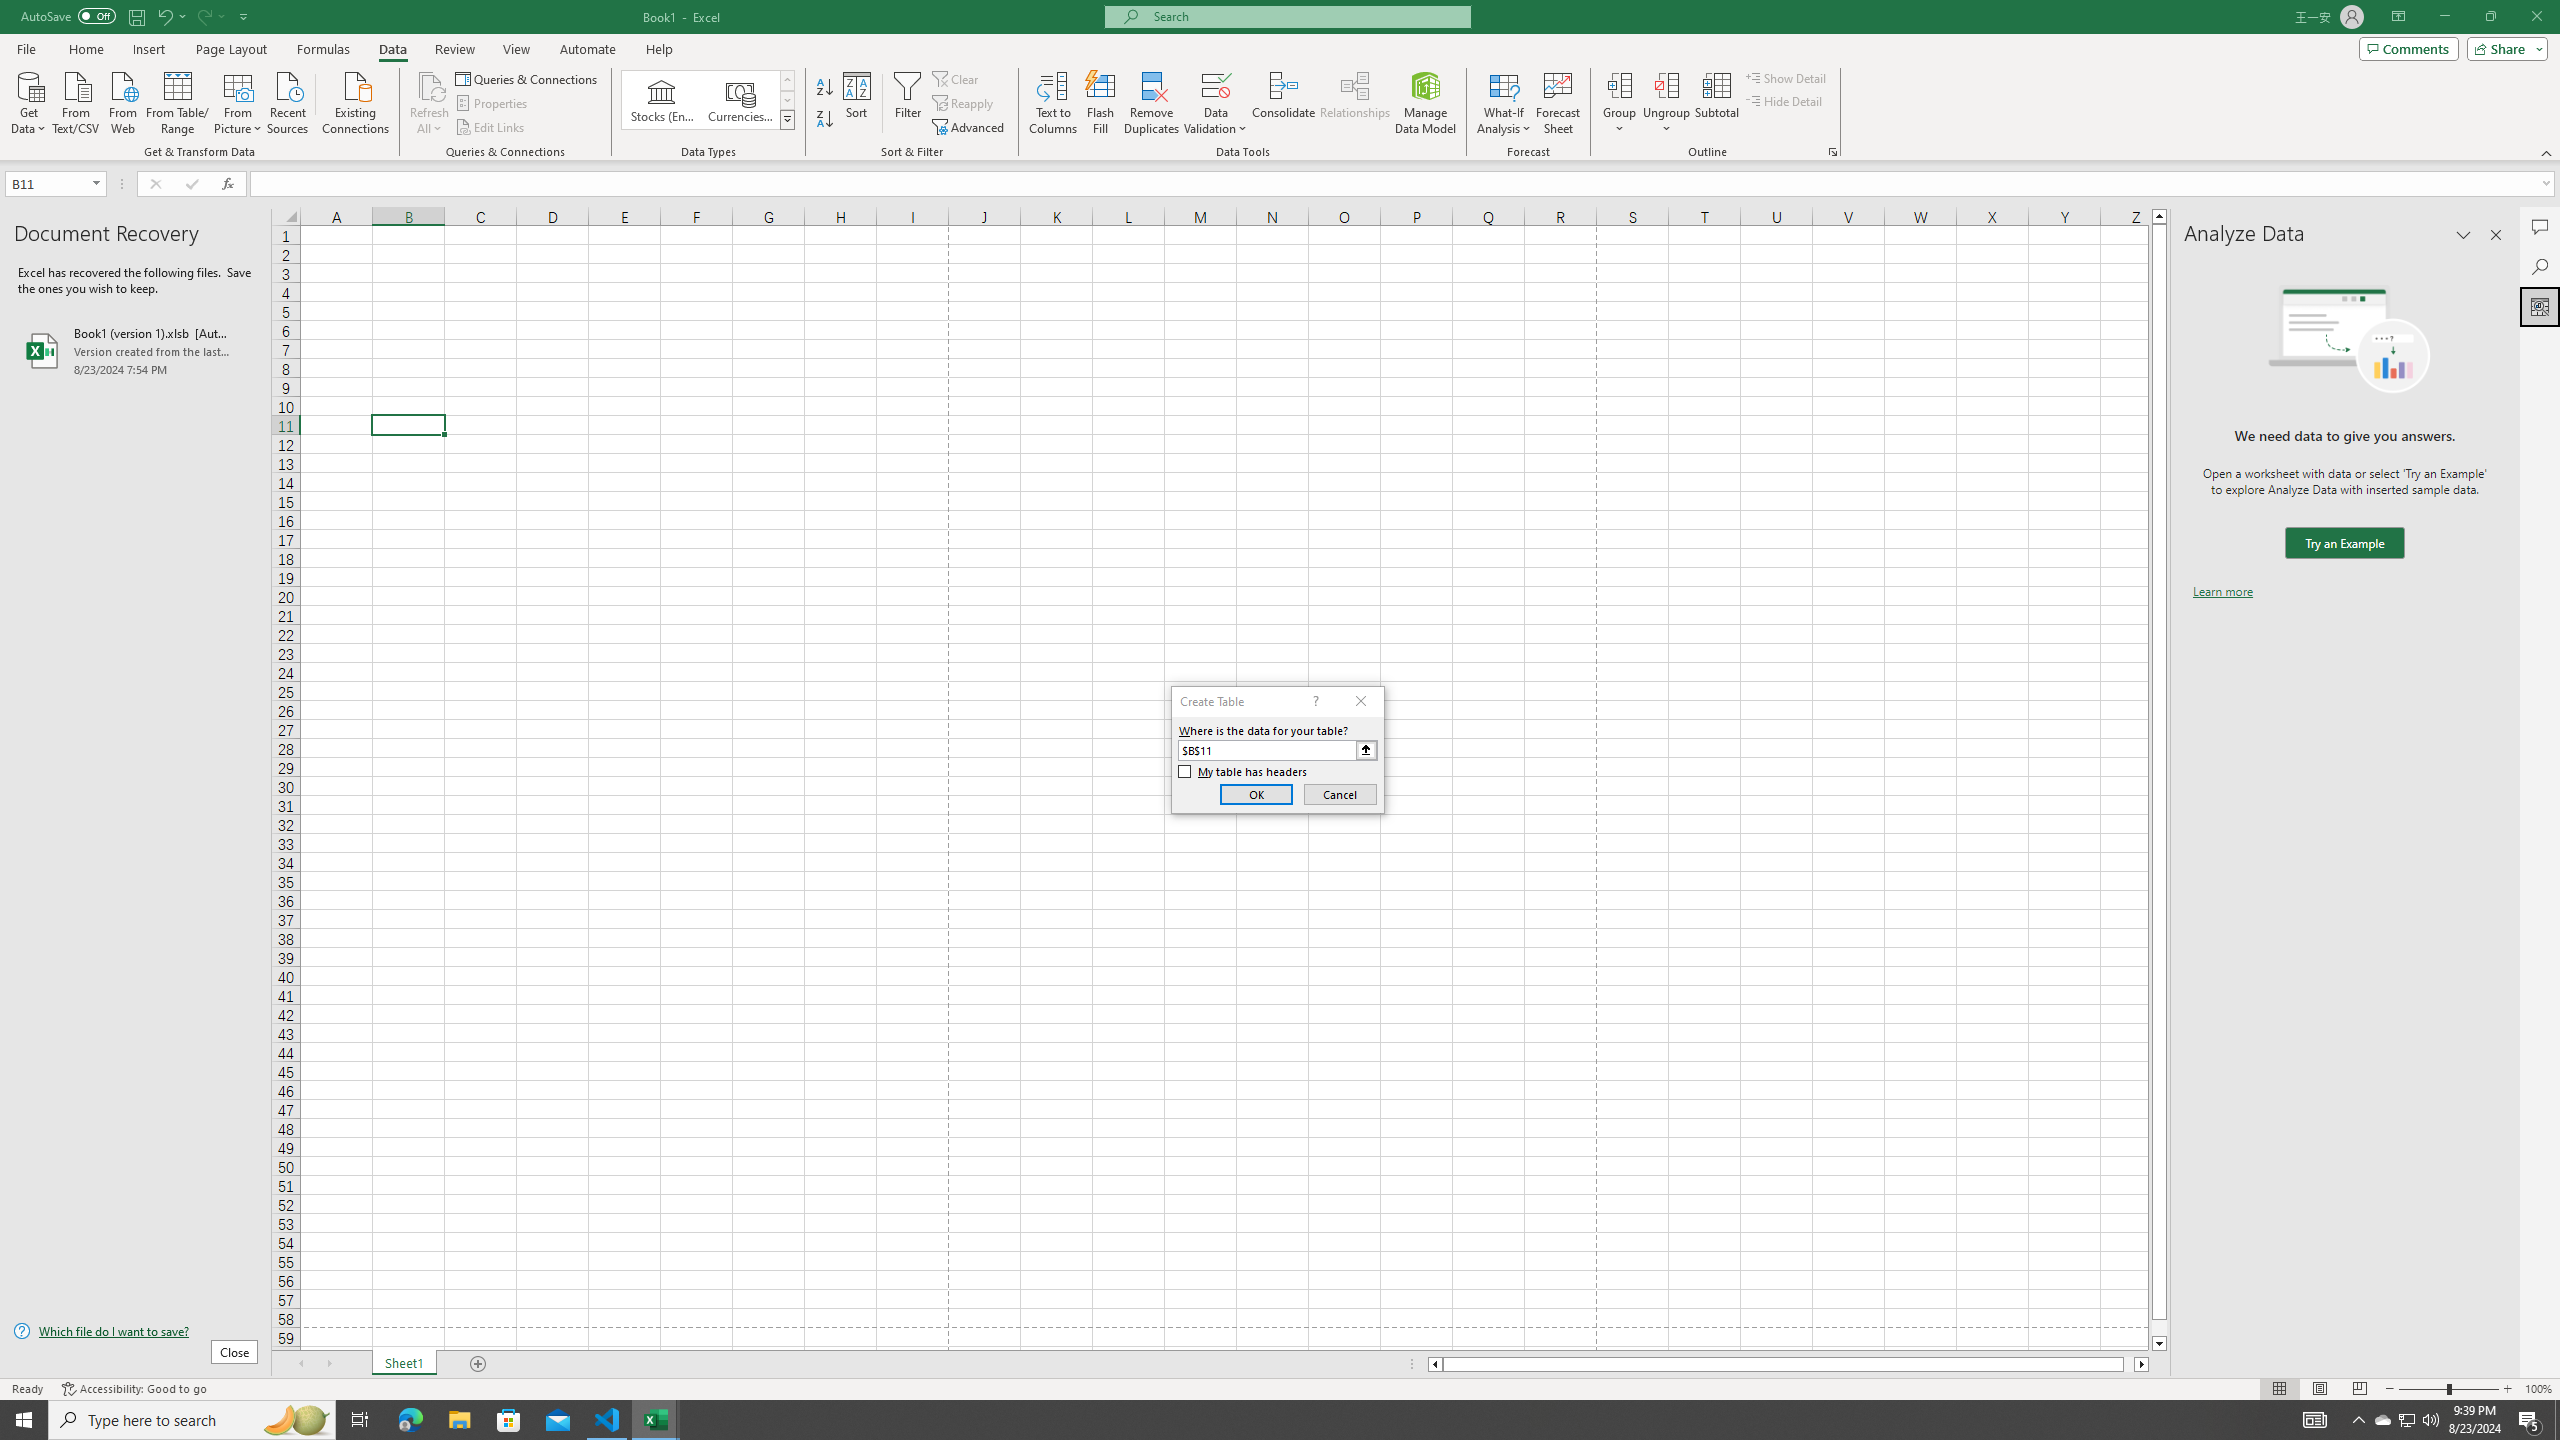 The width and height of the screenshot is (2560, 1440). What do you see at coordinates (1280, 80) in the screenshot?
I see `Class: MsoCommandBar` at bounding box center [1280, 80].